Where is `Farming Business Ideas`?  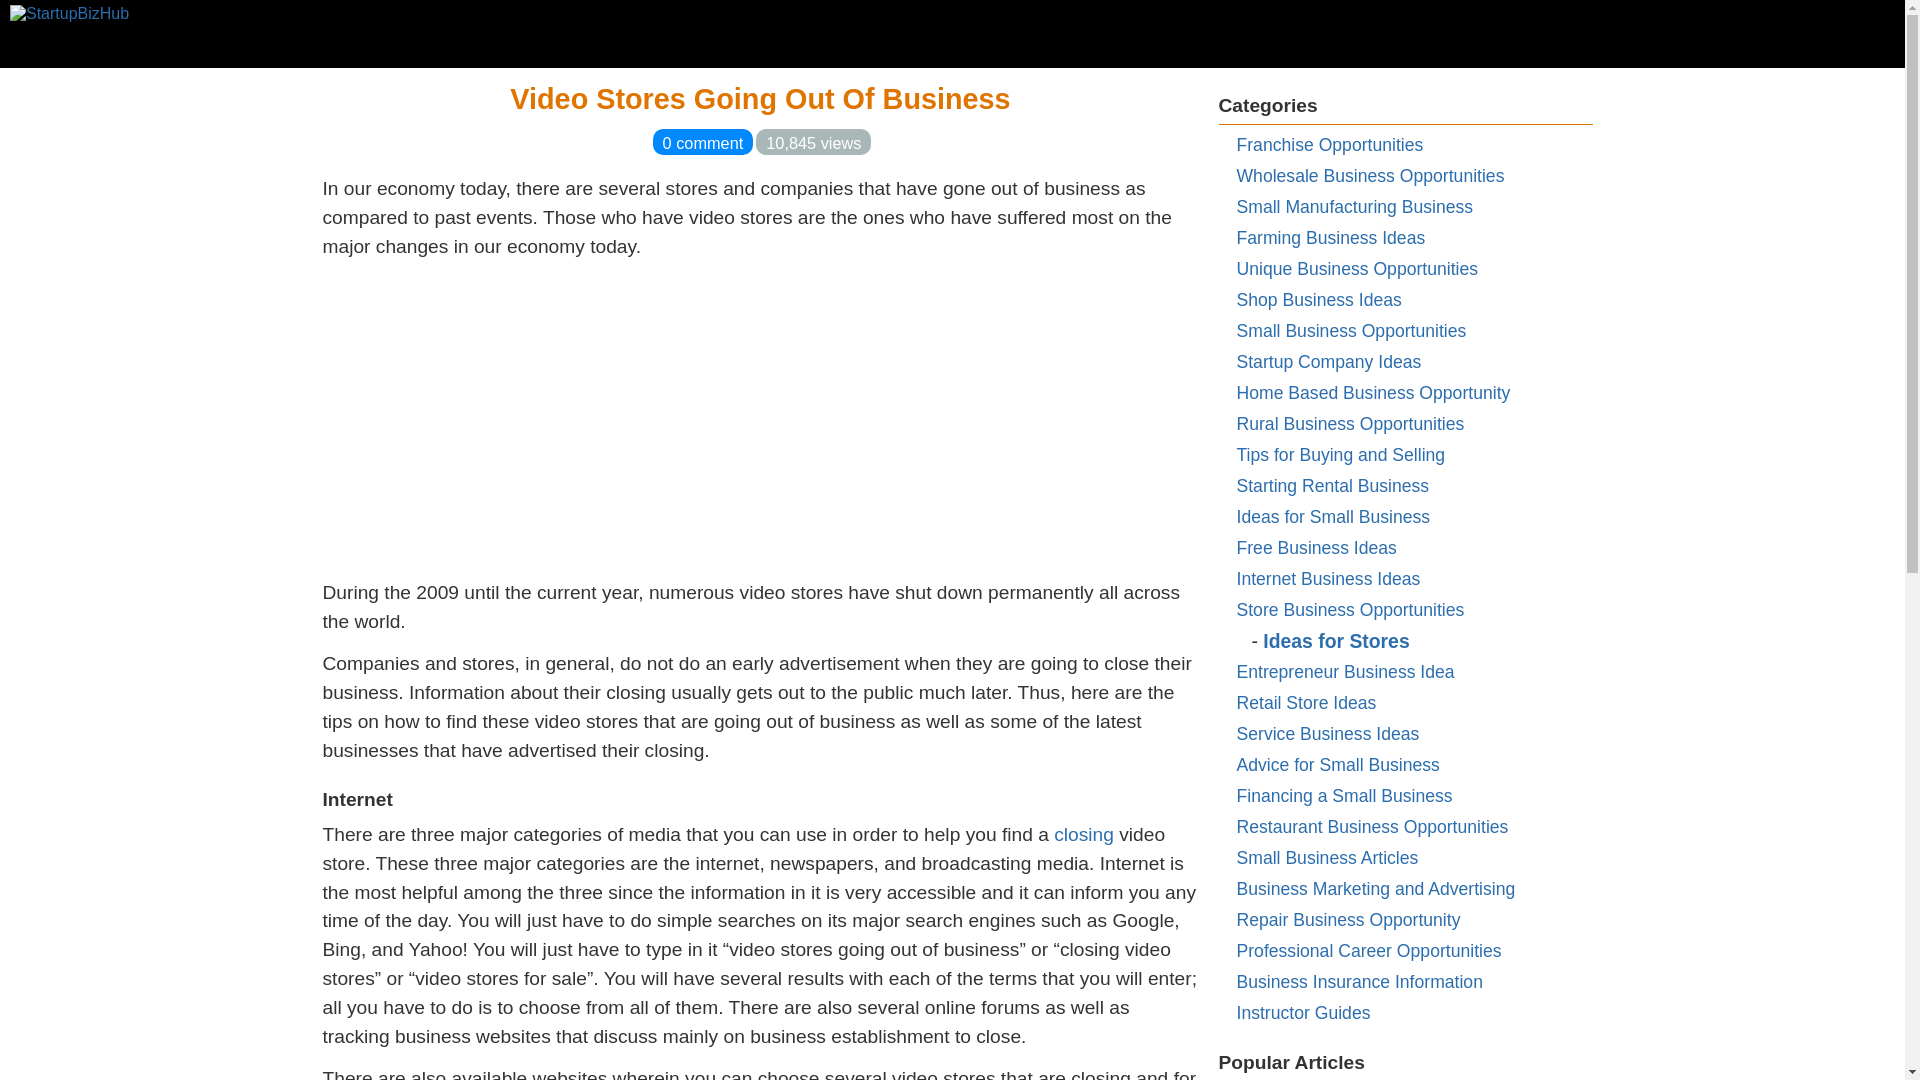 Farming Business Ideas is located at coordinates (1330, 238).